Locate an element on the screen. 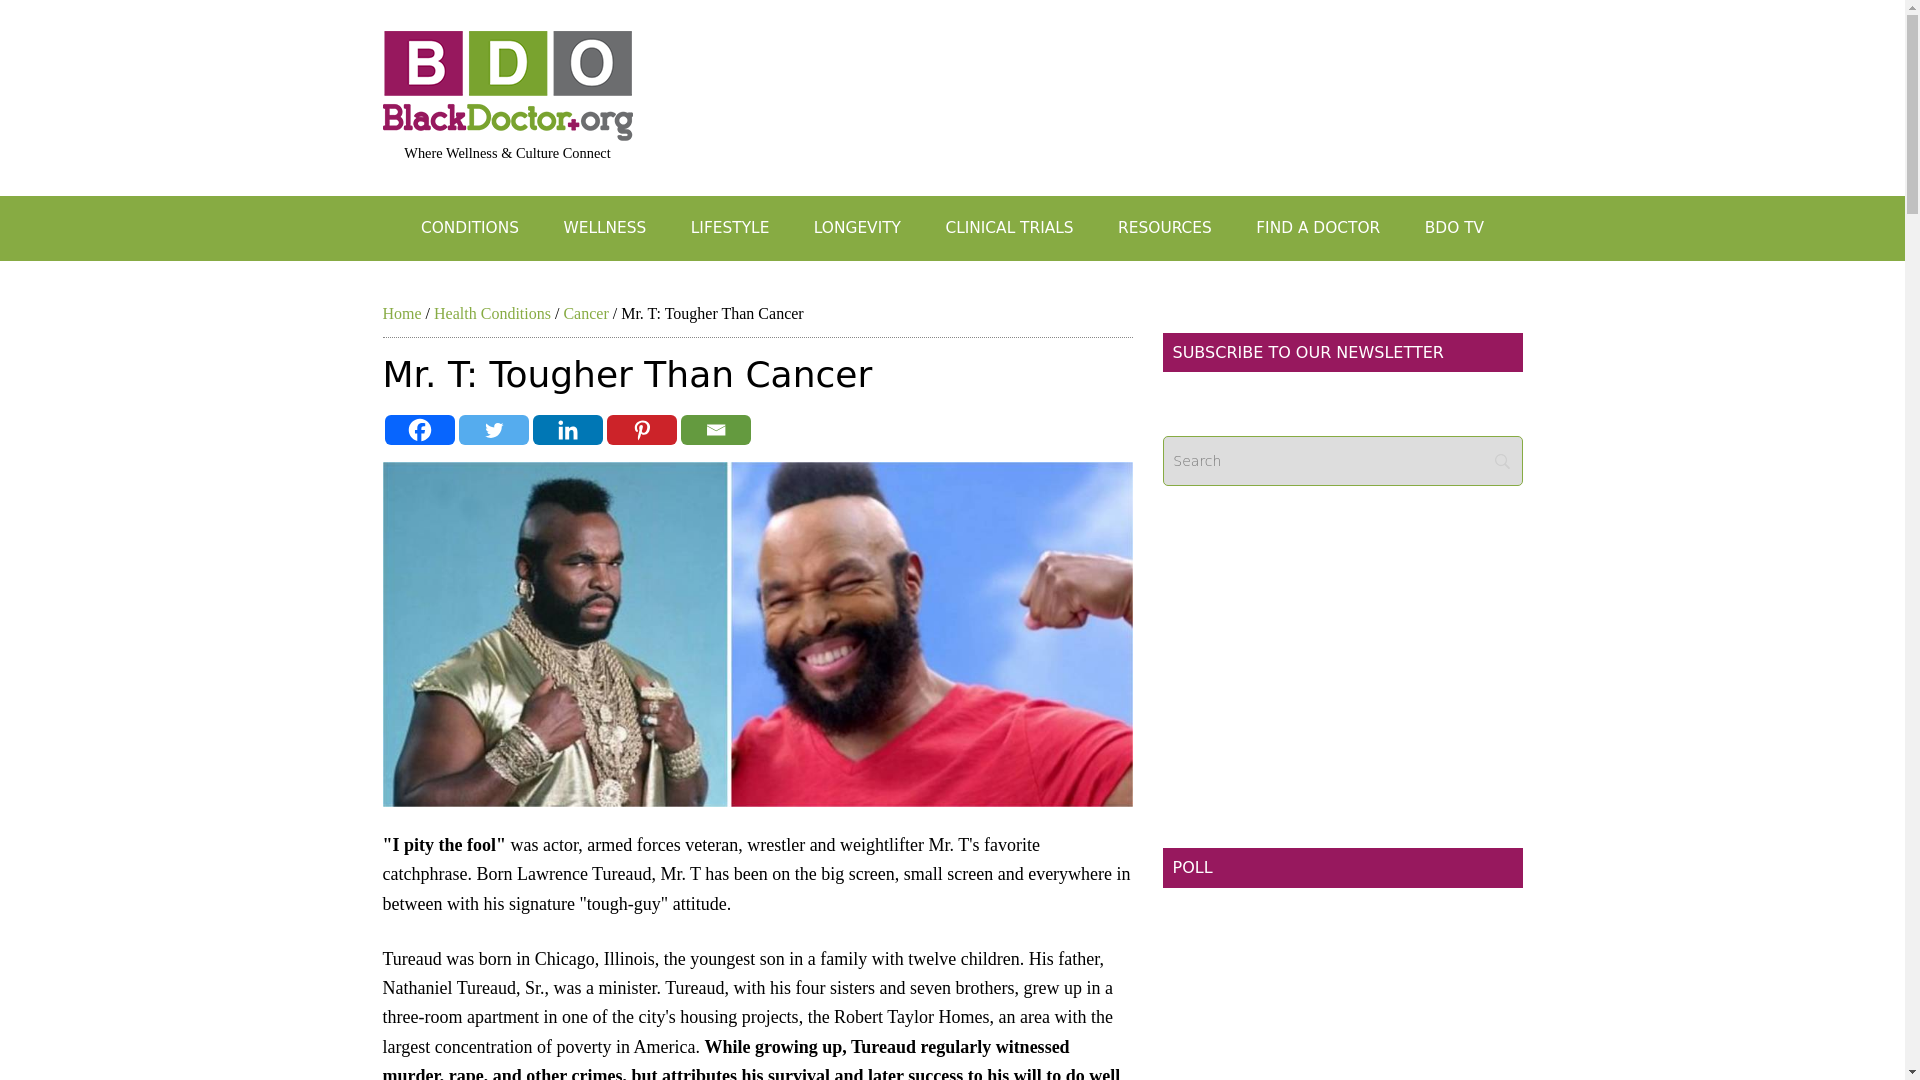 The width and height of the screenshot is (1920, 1080). CLINICAL TRIALS is located at coordinates (1008, 228).